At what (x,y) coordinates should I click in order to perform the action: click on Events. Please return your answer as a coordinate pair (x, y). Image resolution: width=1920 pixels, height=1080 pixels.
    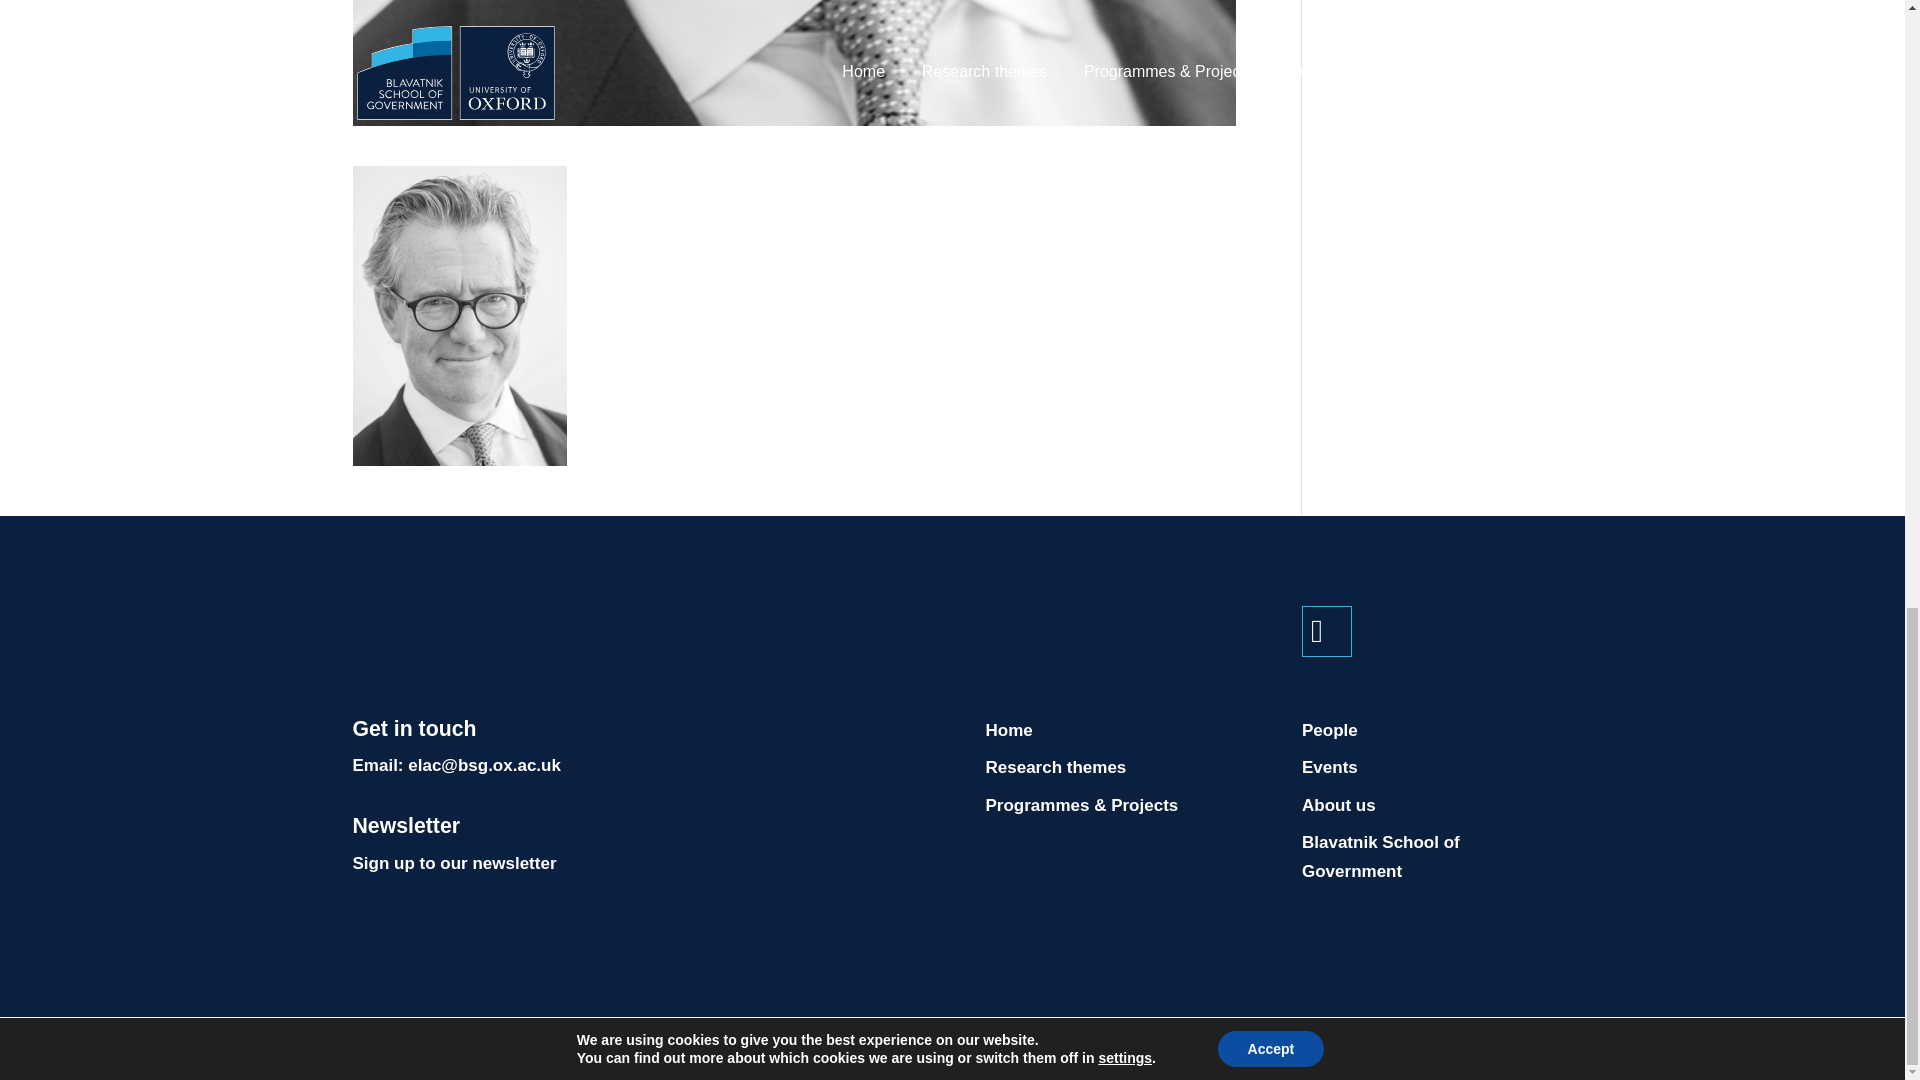
    Looking at the image, I should click on (1329, 767).